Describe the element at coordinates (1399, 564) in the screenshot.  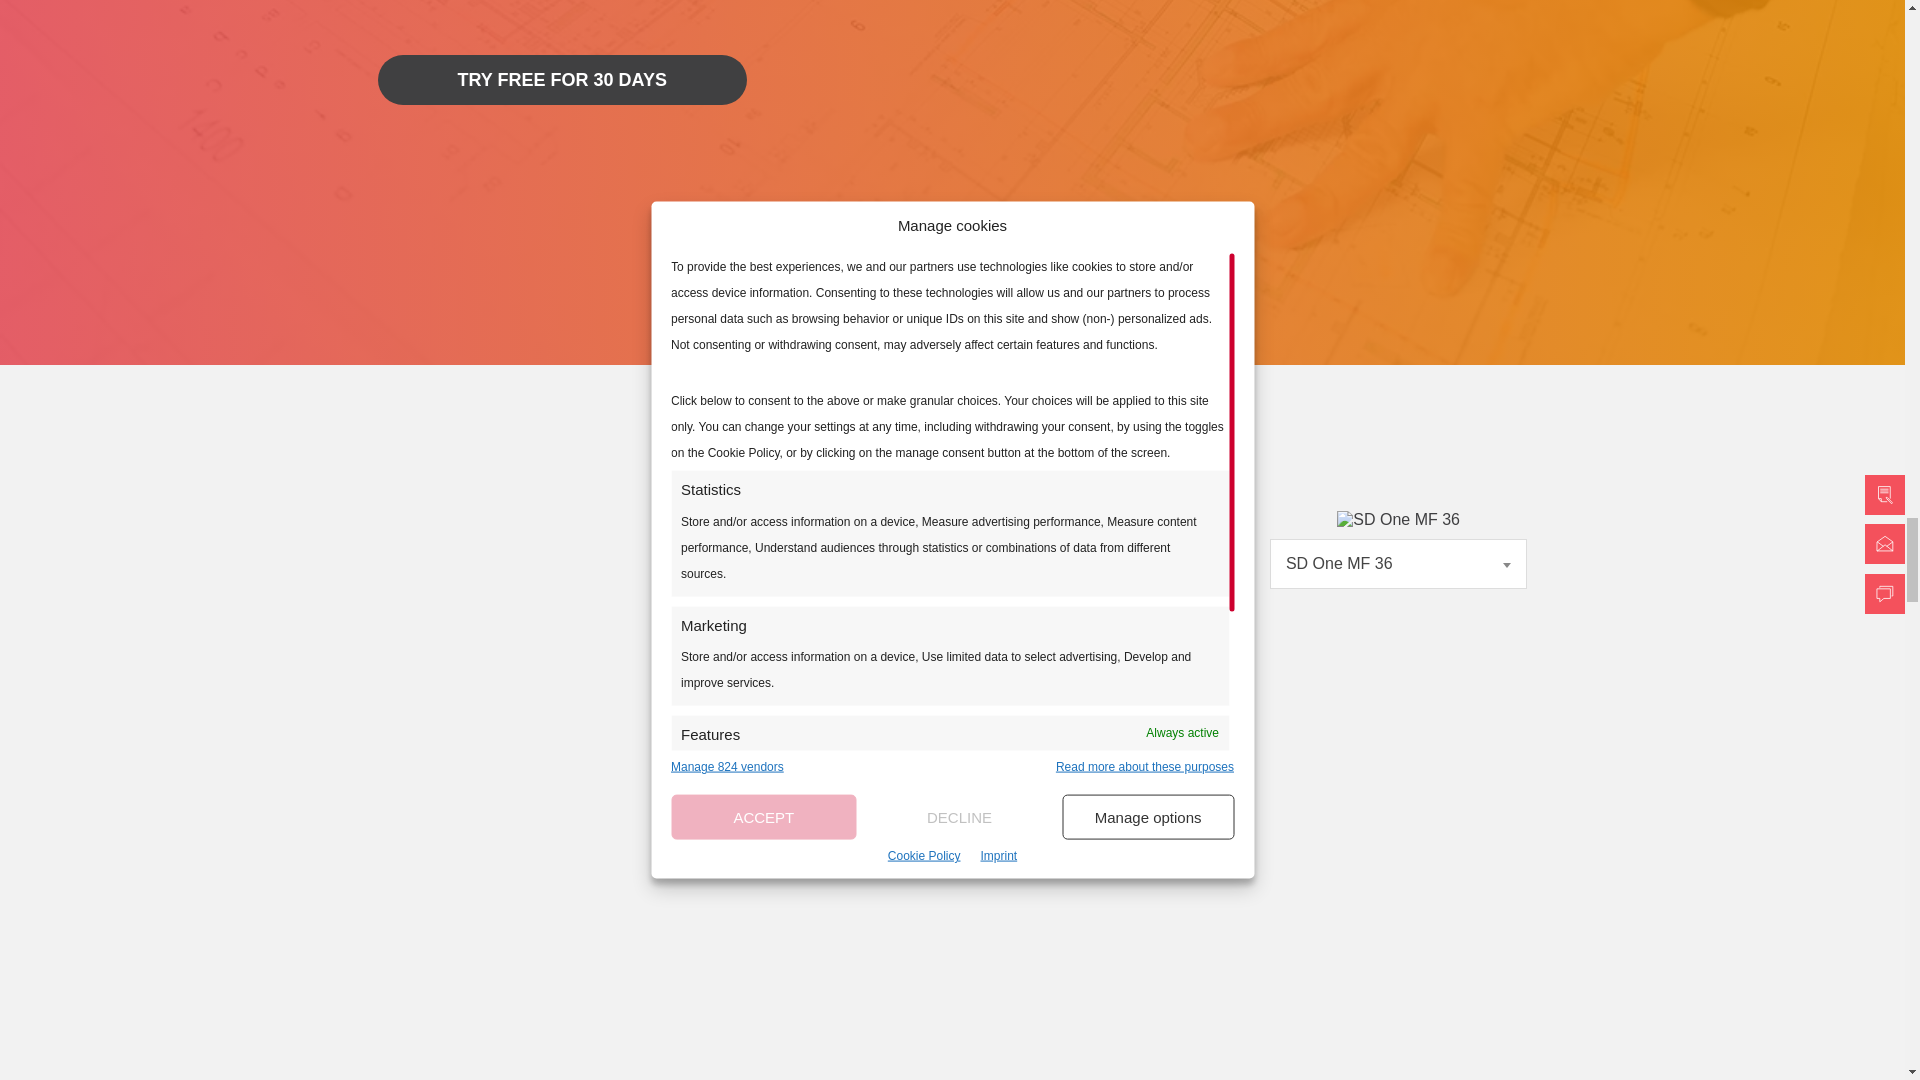
I see `SD One MF 36` at that location.